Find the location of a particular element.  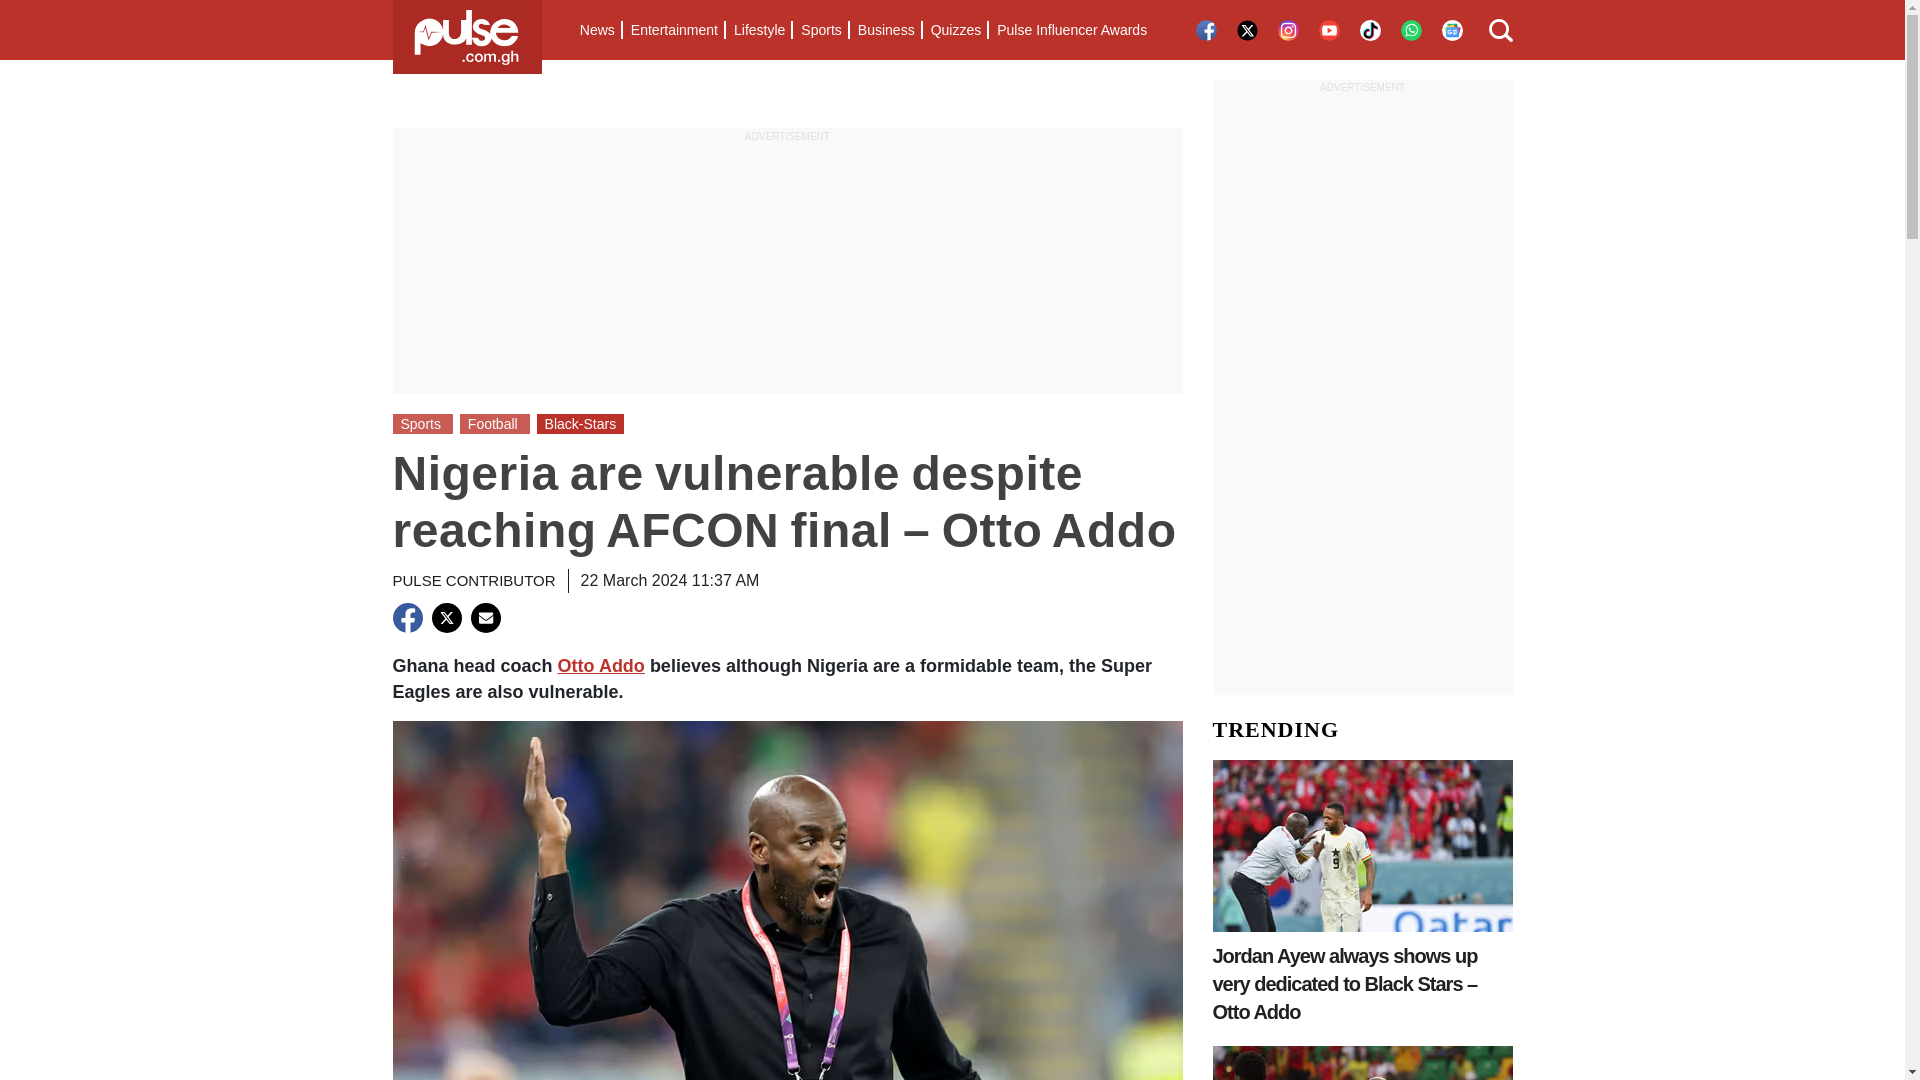

Sports is located at coordinates (820, 30).